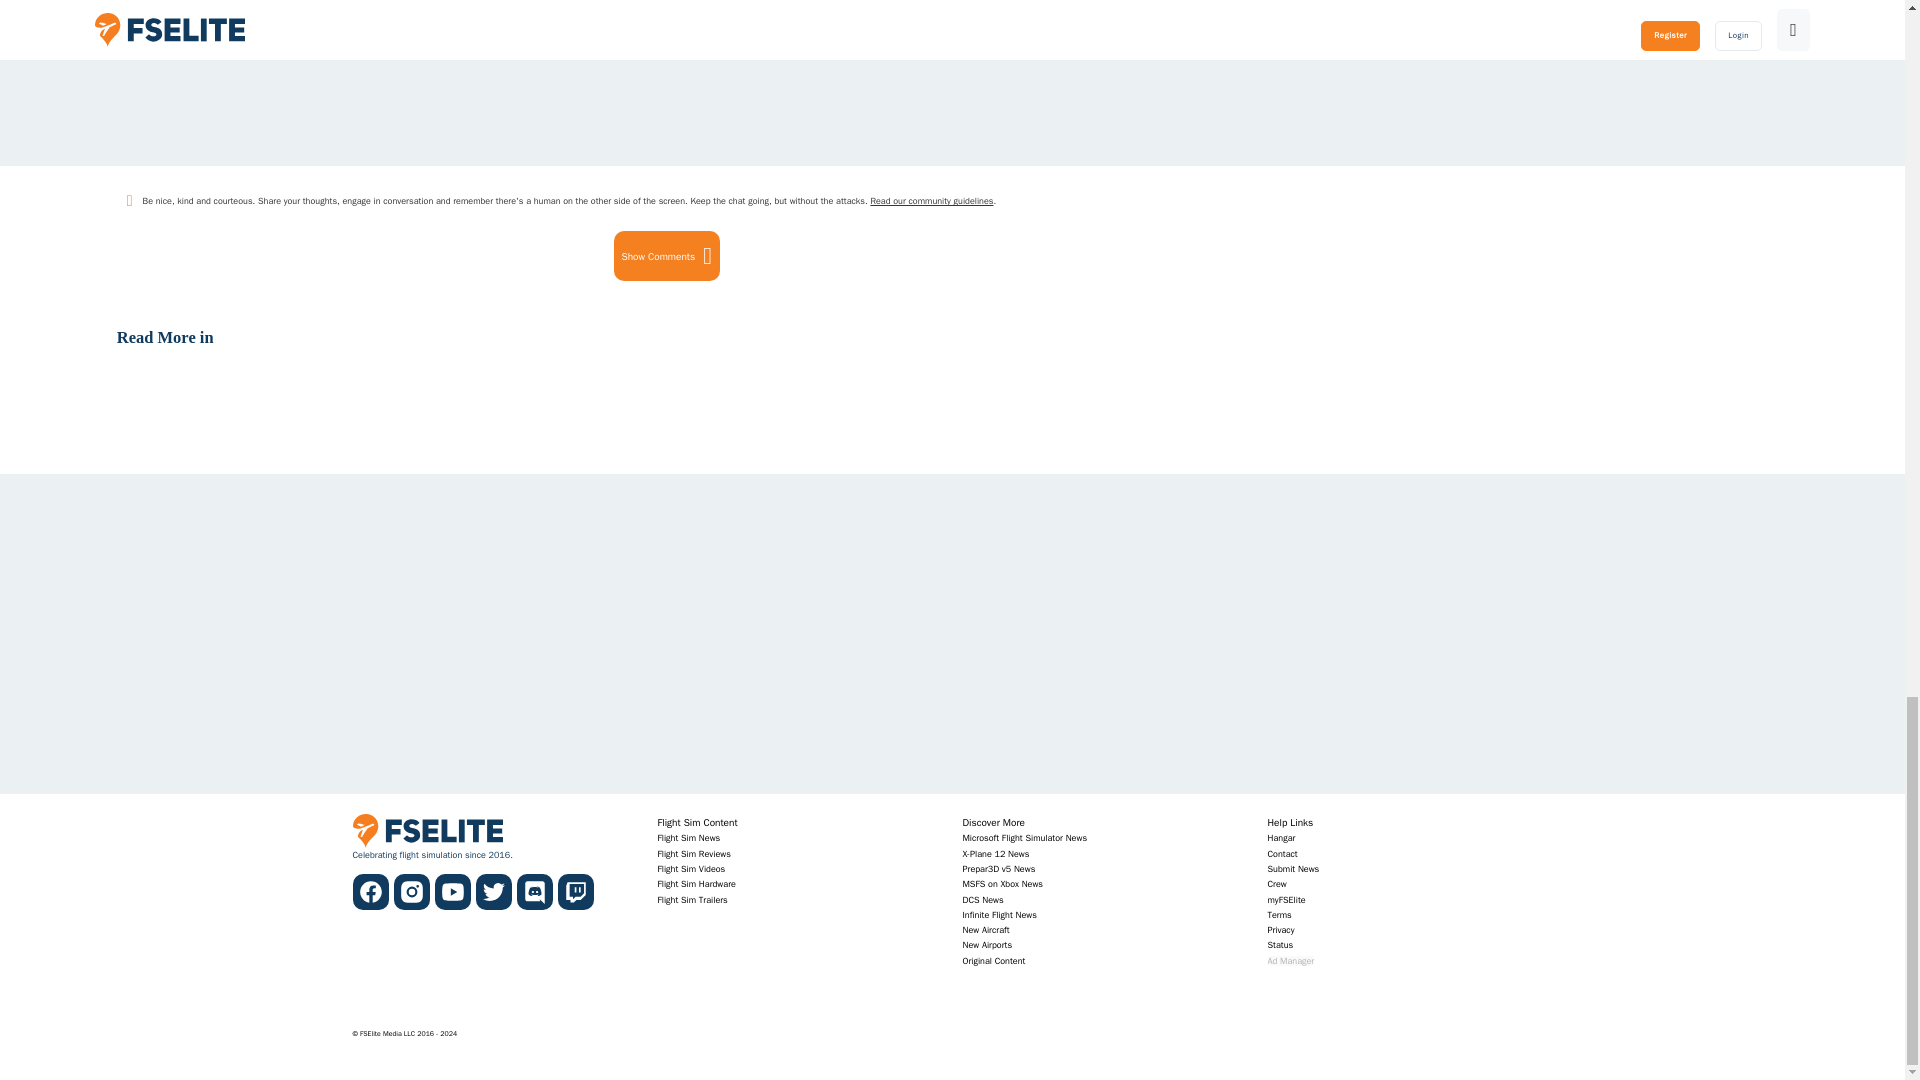 The image size is (1920, 1080). Describe the element at coordinates (690, 838) in the screenshot. I see `Flight Simulator News` at that location.